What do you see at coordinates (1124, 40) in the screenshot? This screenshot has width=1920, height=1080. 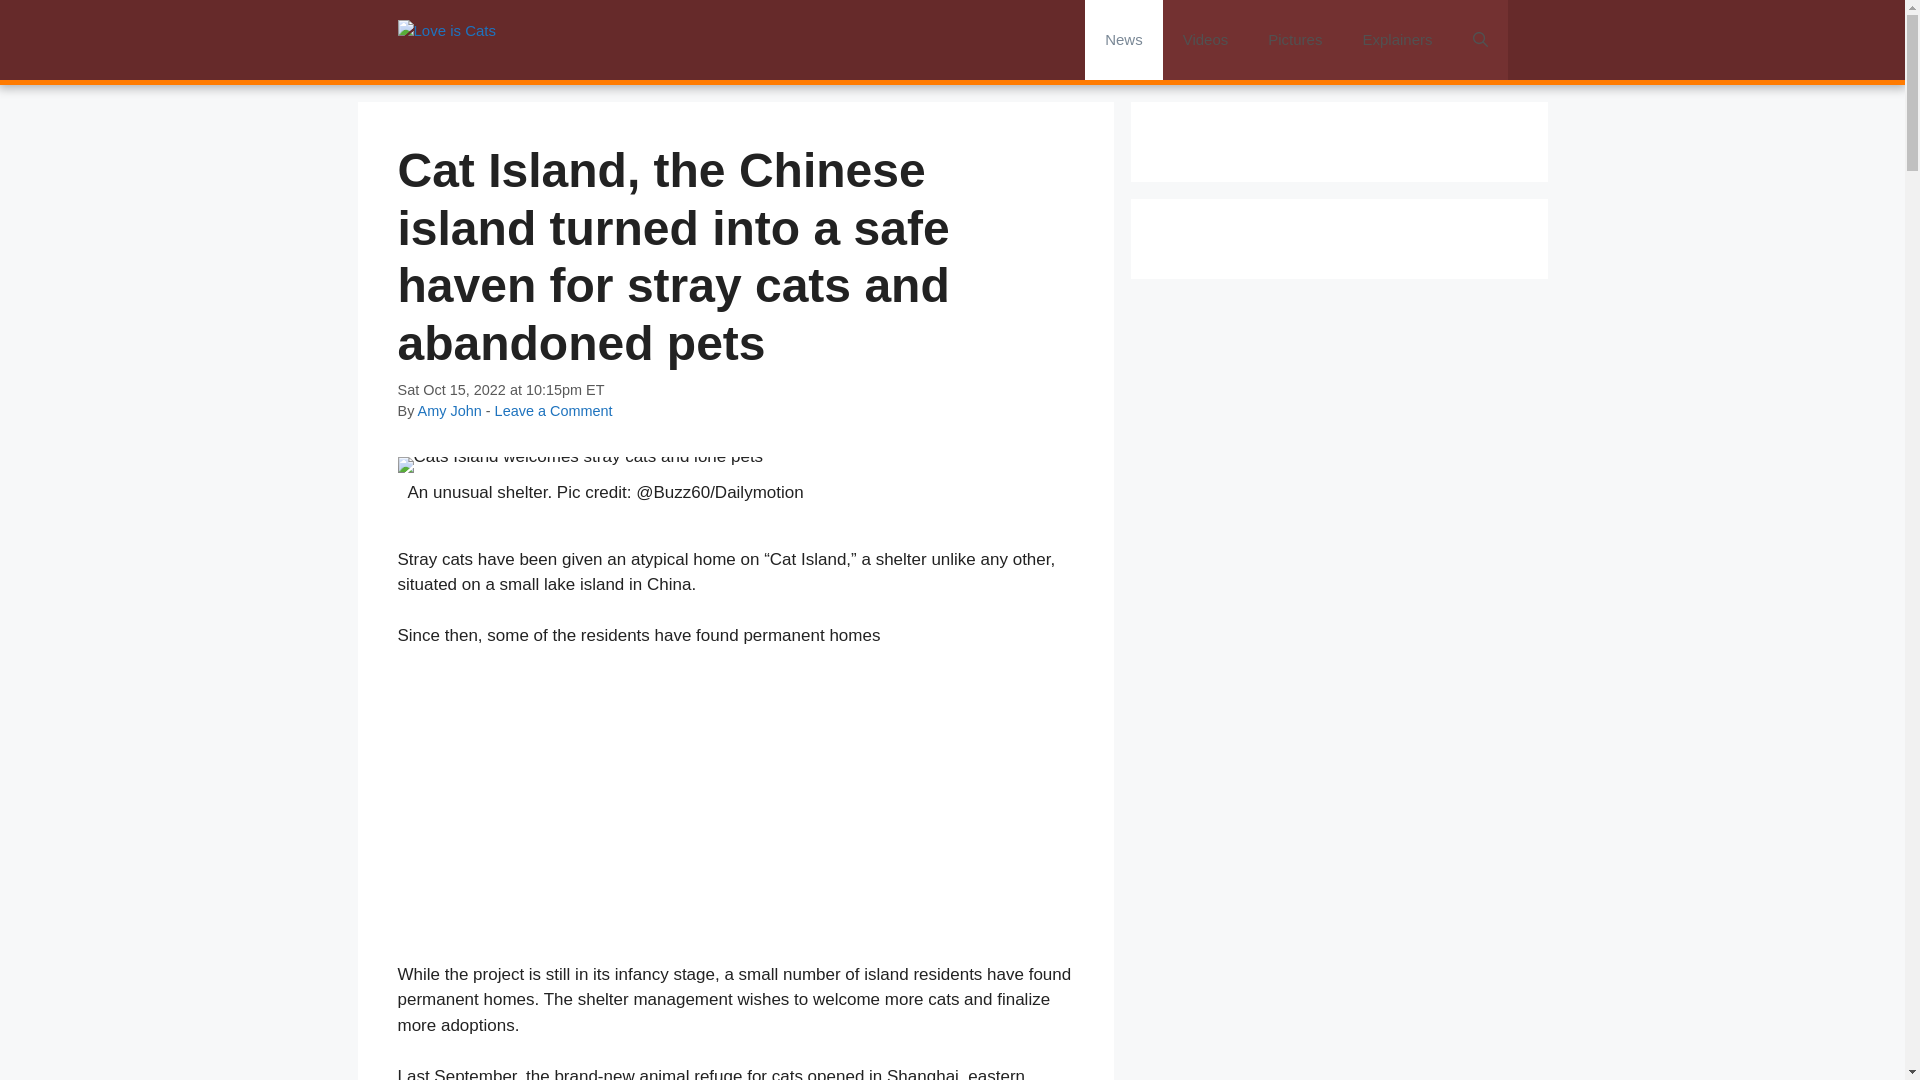 I see `News` at bounding box center [1124, 40].